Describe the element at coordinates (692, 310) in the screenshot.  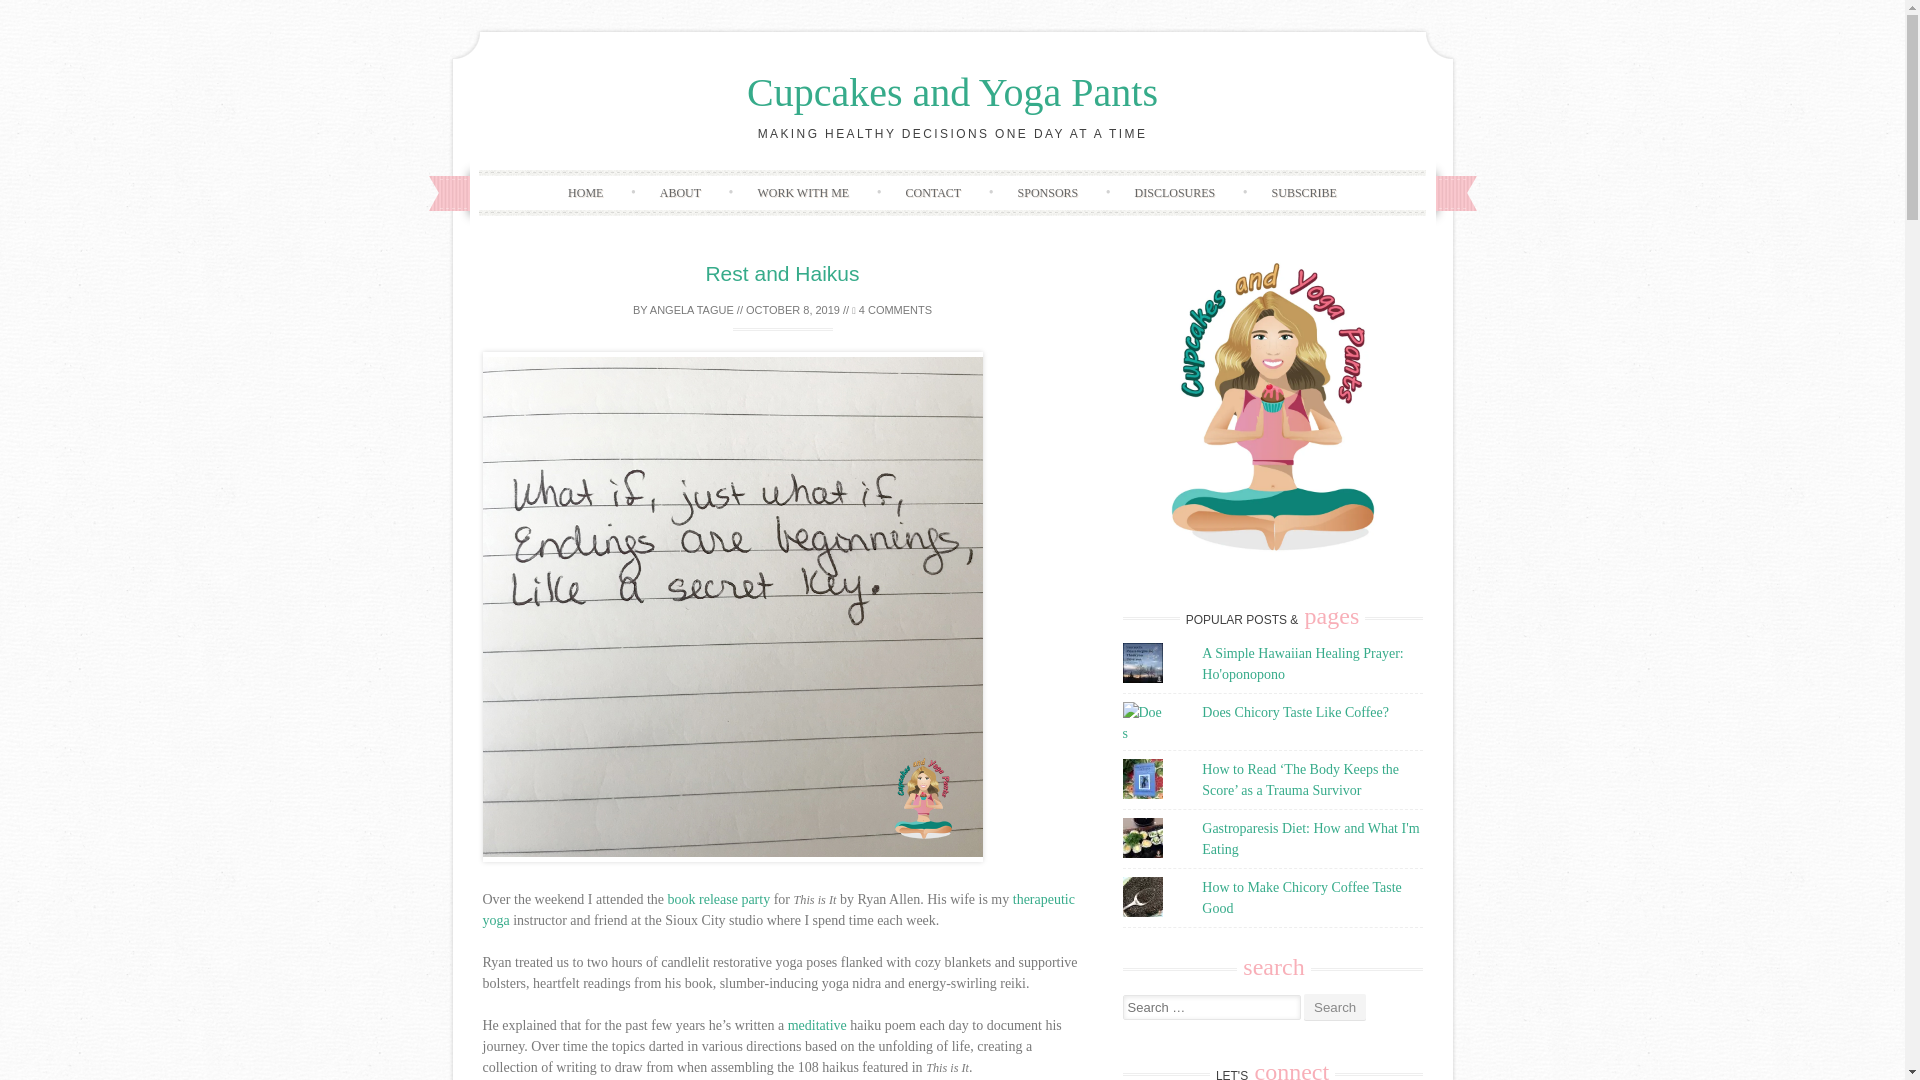
I see `ANGELA TAGUE` at that location.